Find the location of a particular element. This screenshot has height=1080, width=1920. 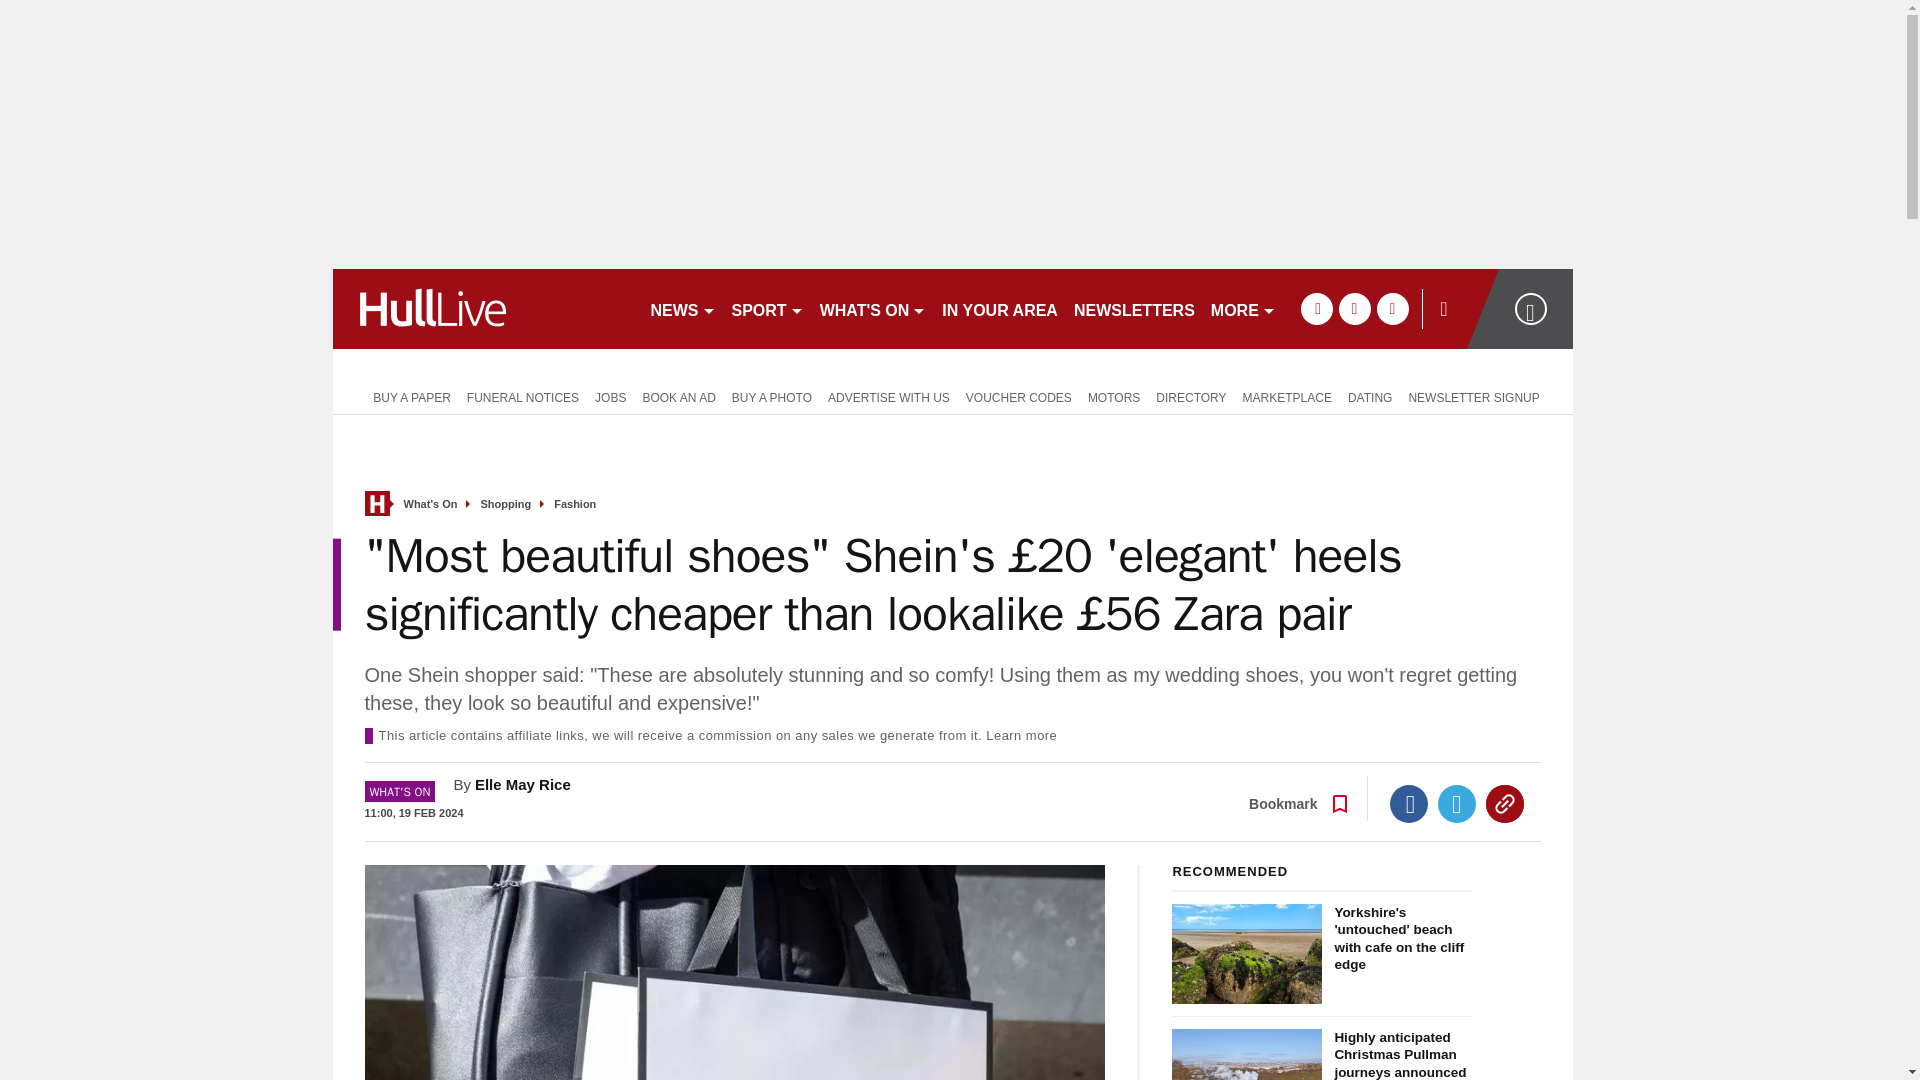

hulldailymail is located at coordinates (482, 308).